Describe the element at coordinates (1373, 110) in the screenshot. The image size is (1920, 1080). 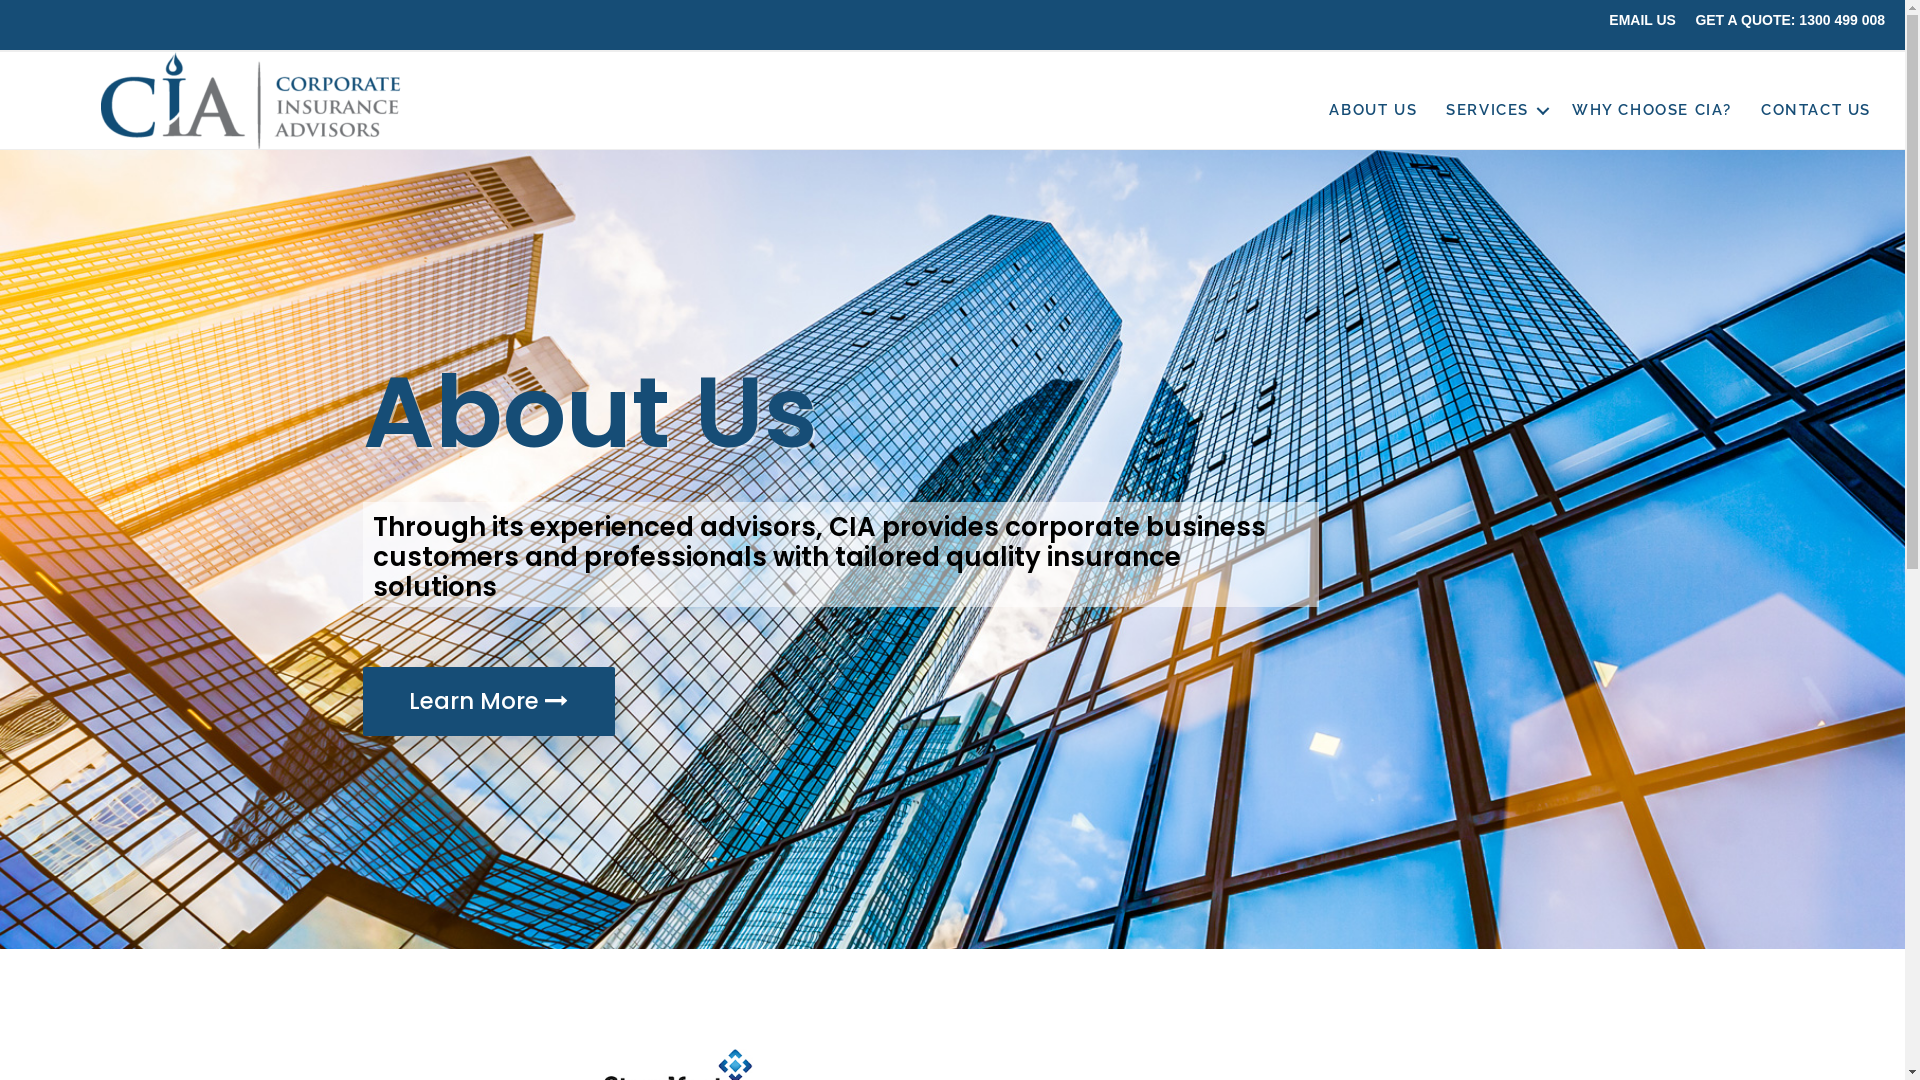
I see `ABOUT US` at that location.